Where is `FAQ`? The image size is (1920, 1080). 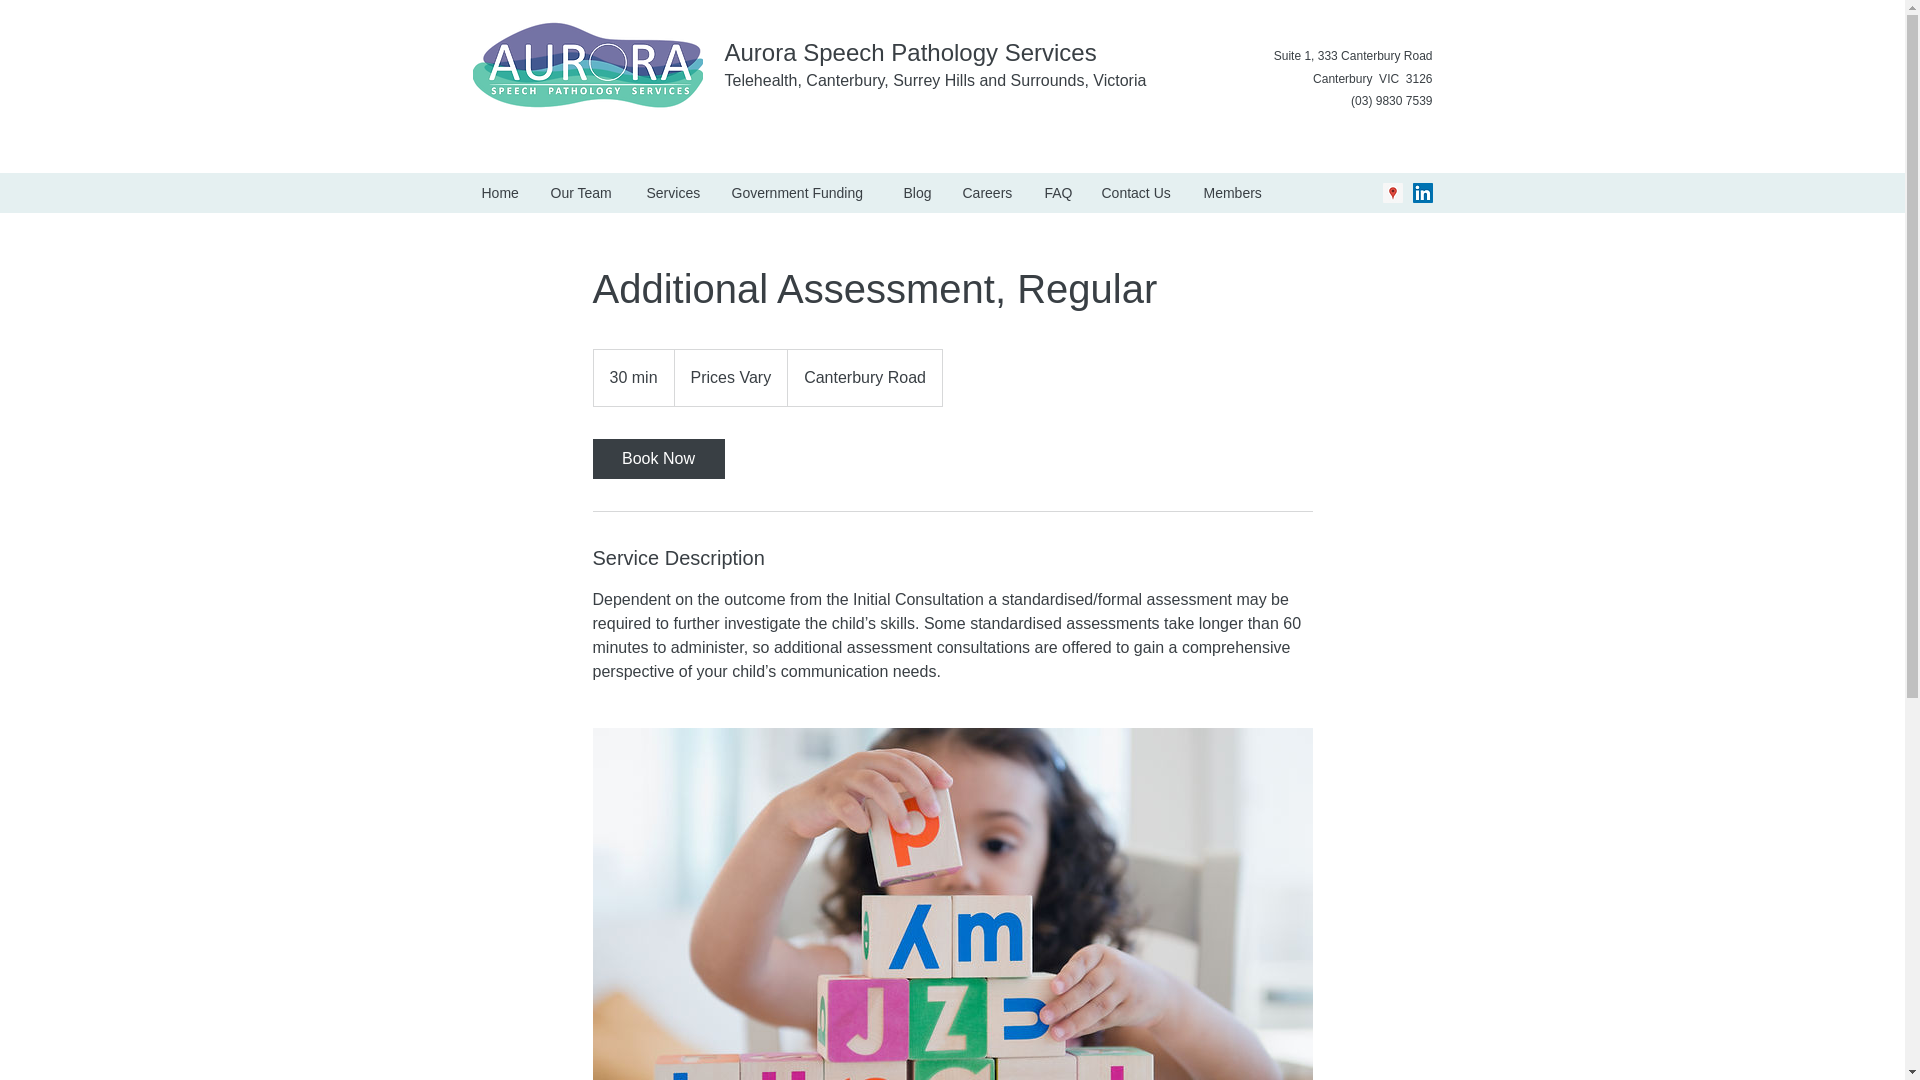
FAQ is located at coordinates (1058, 193).